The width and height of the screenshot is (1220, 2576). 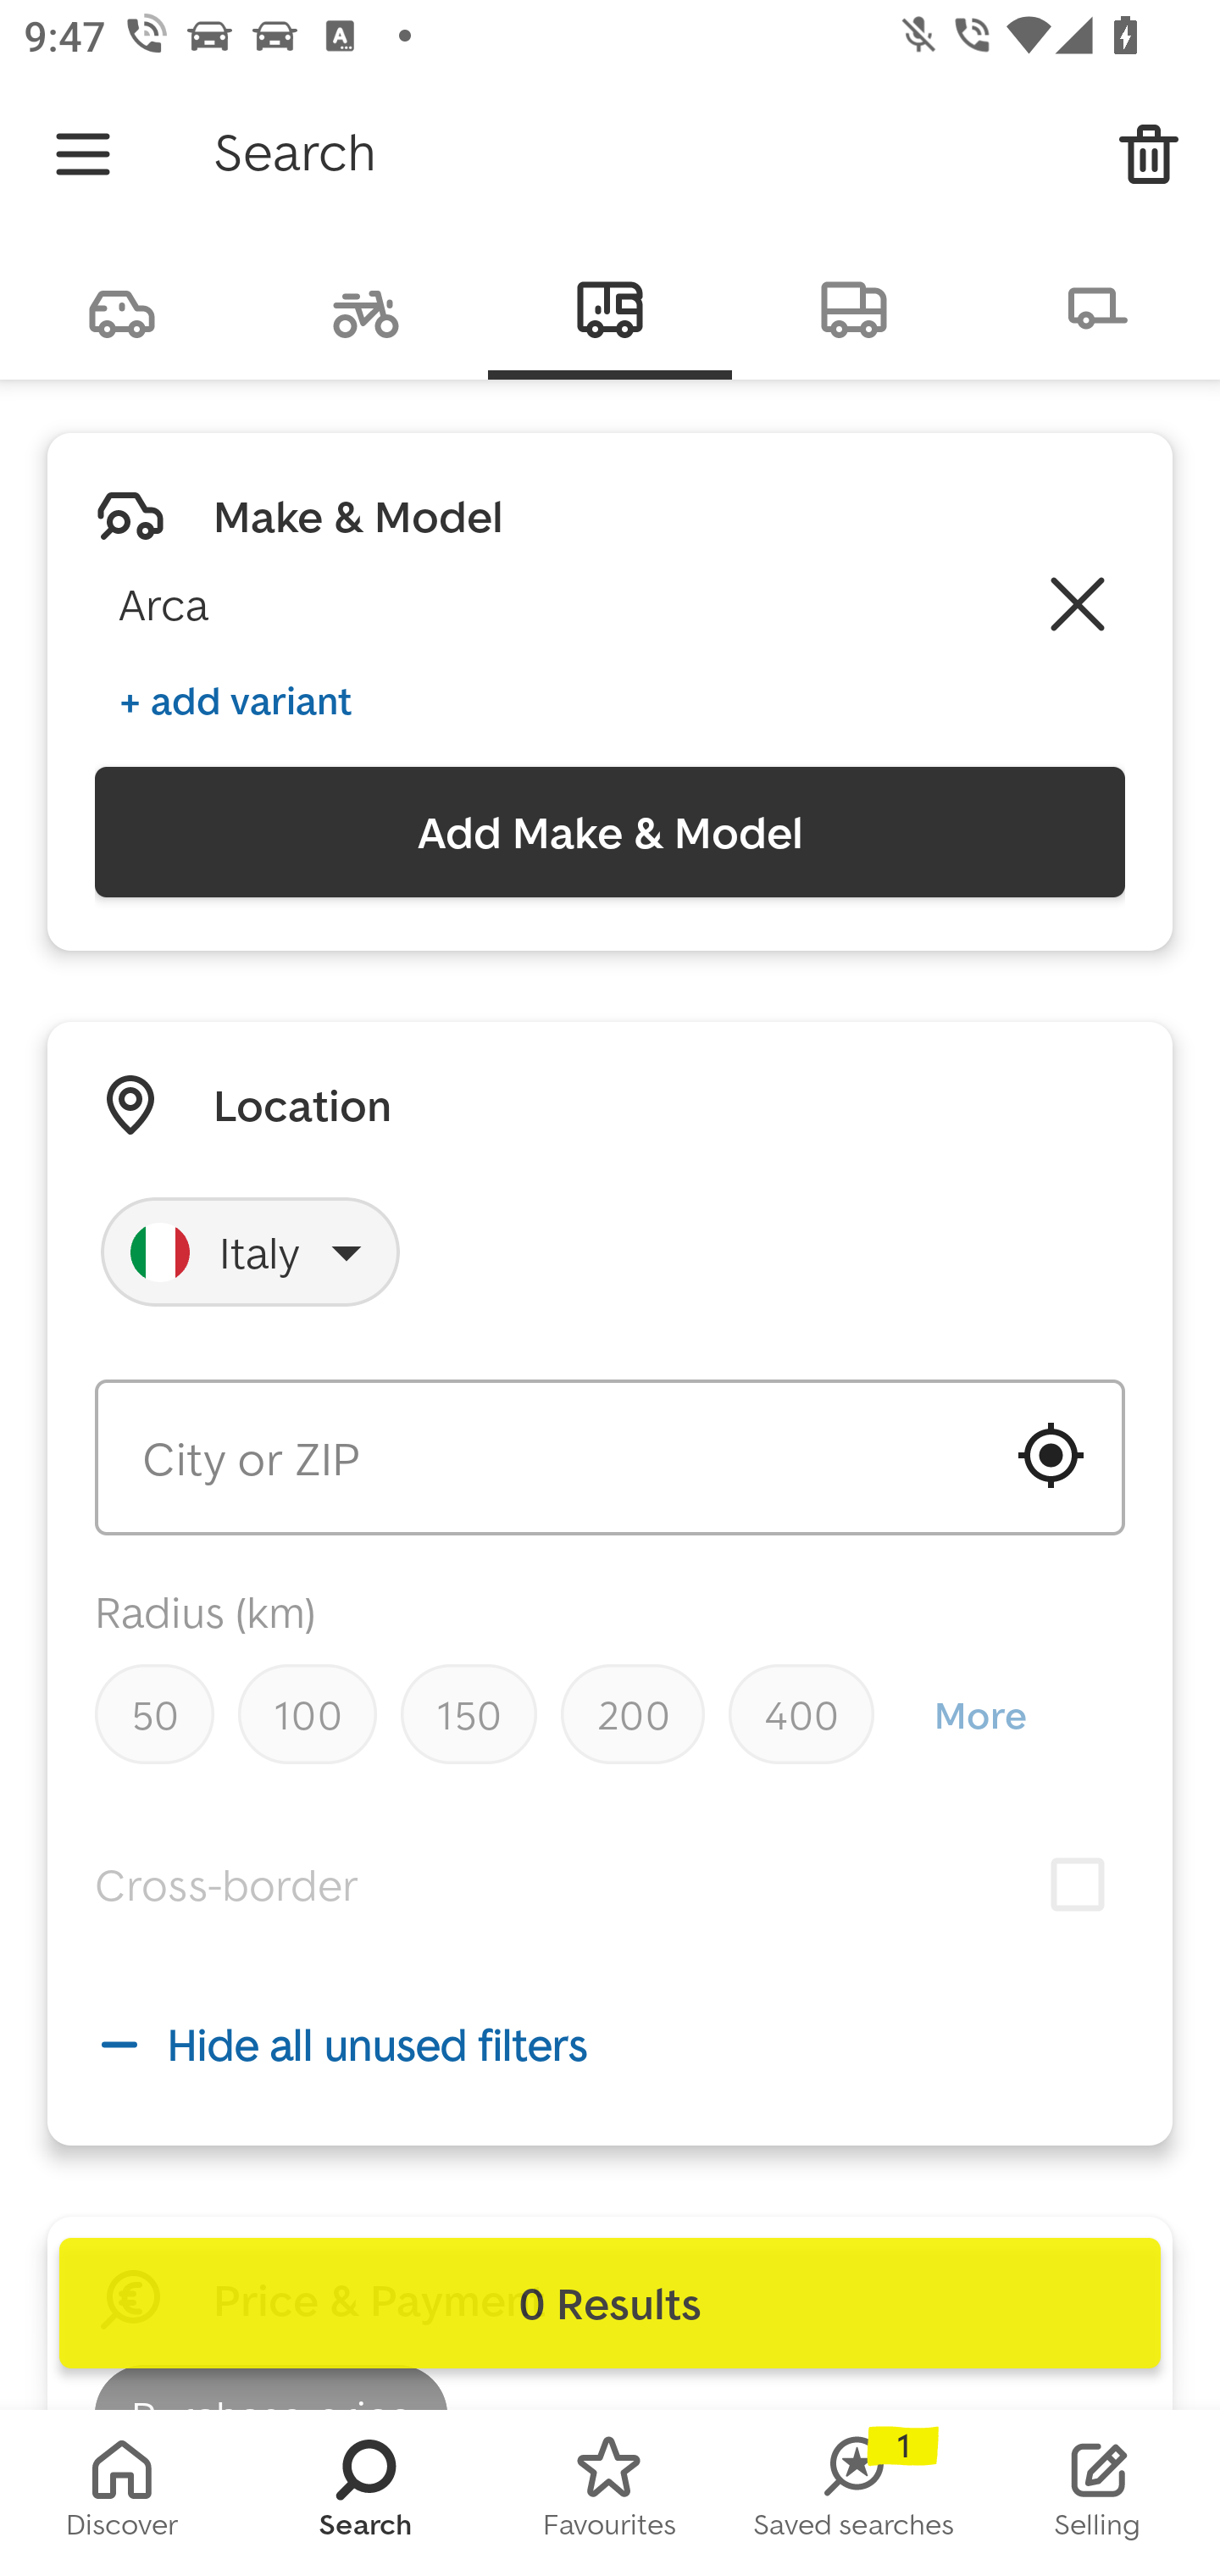 I want to click on 100, so click(x=307, y=1713).